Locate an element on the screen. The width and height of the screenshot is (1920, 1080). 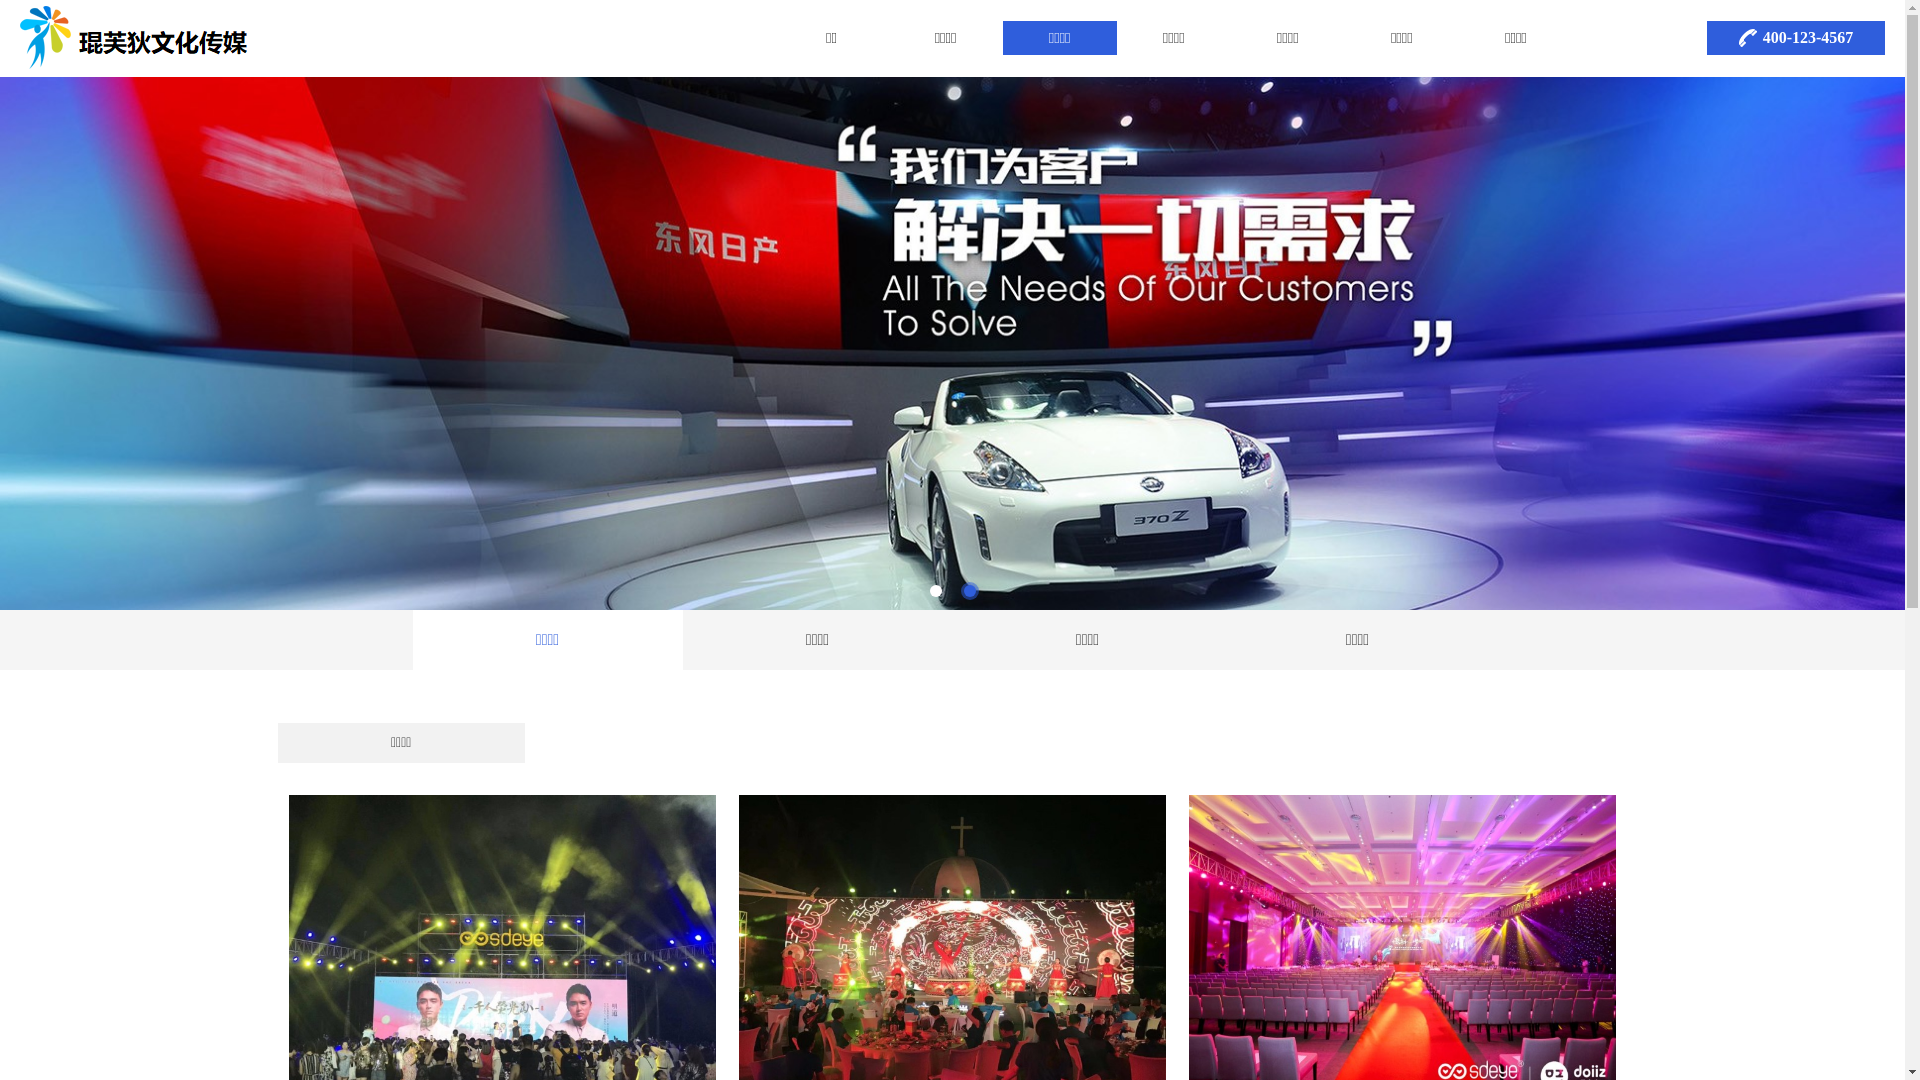
1 is located at coordinates (936, 591).